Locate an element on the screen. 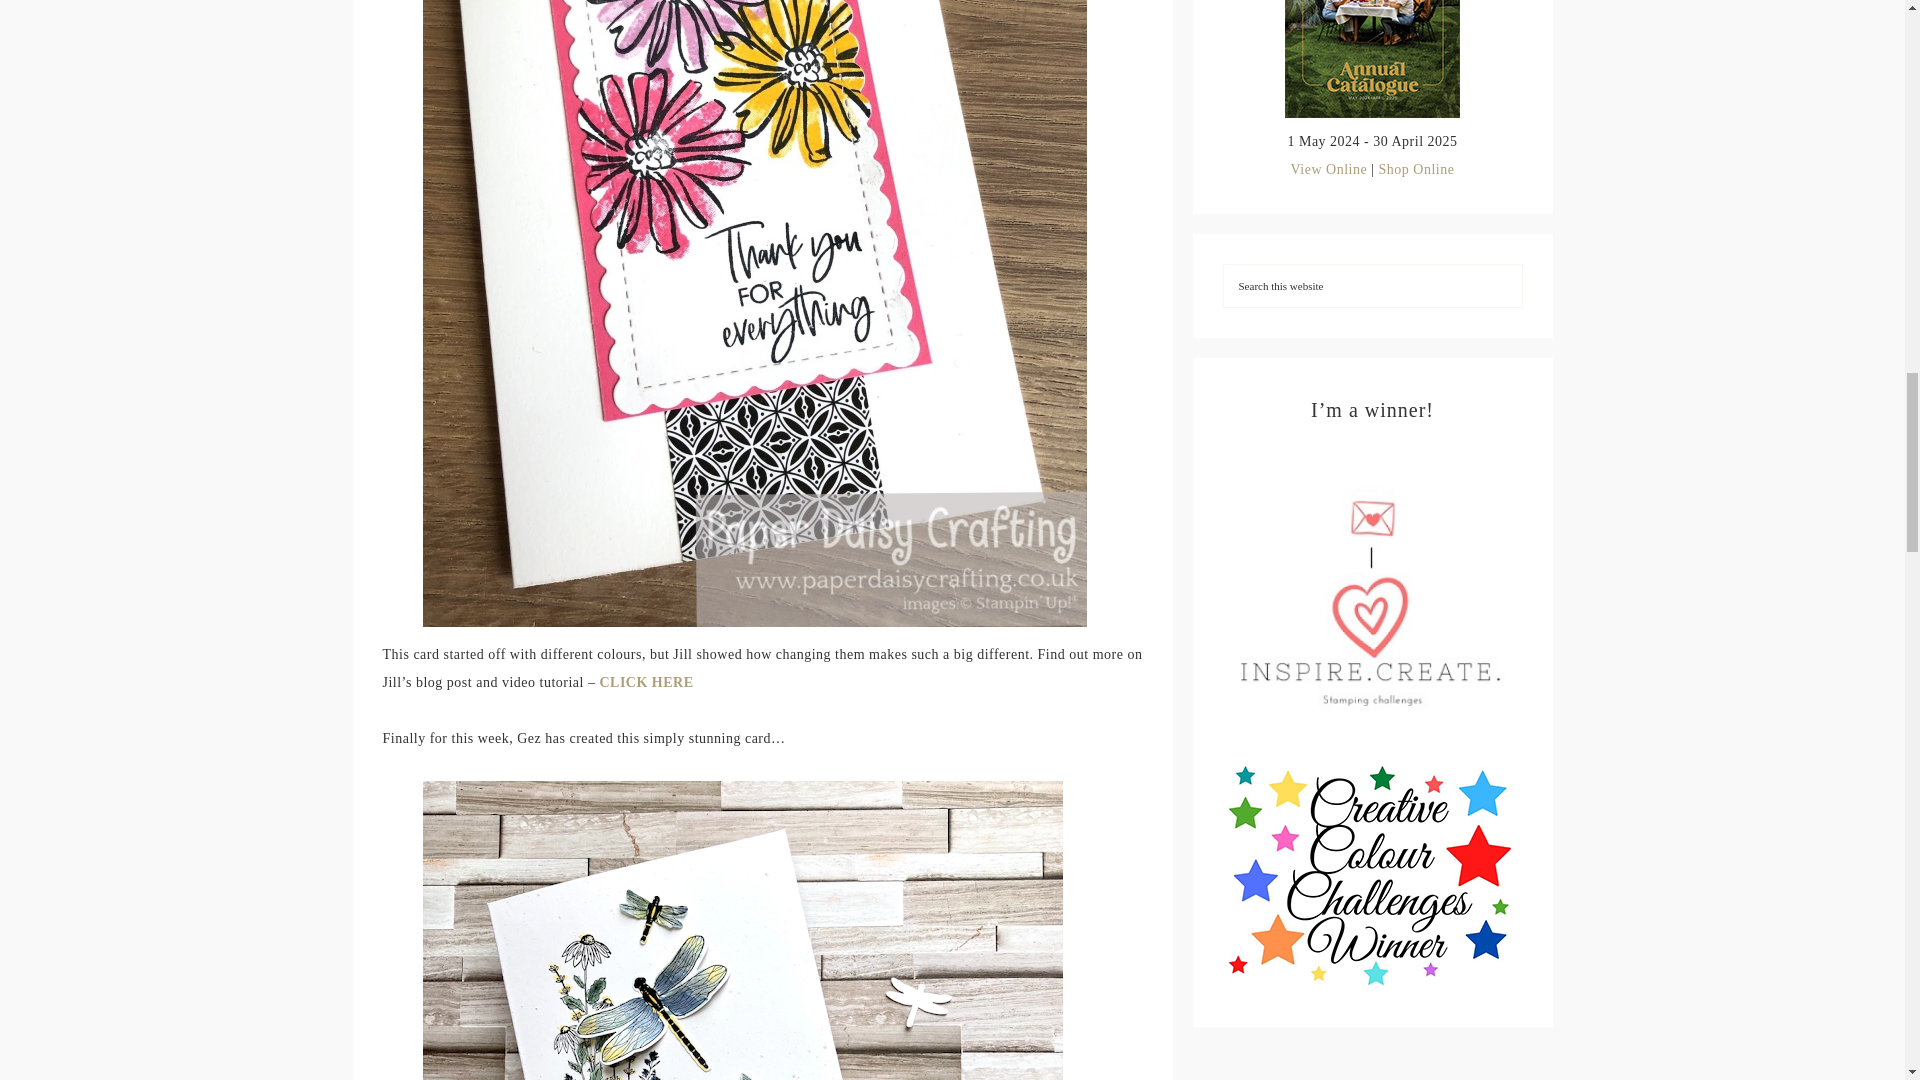 The width and height of the screenshot is (1920, 1080). CLICK HERE is located at coordinates (646, 682).